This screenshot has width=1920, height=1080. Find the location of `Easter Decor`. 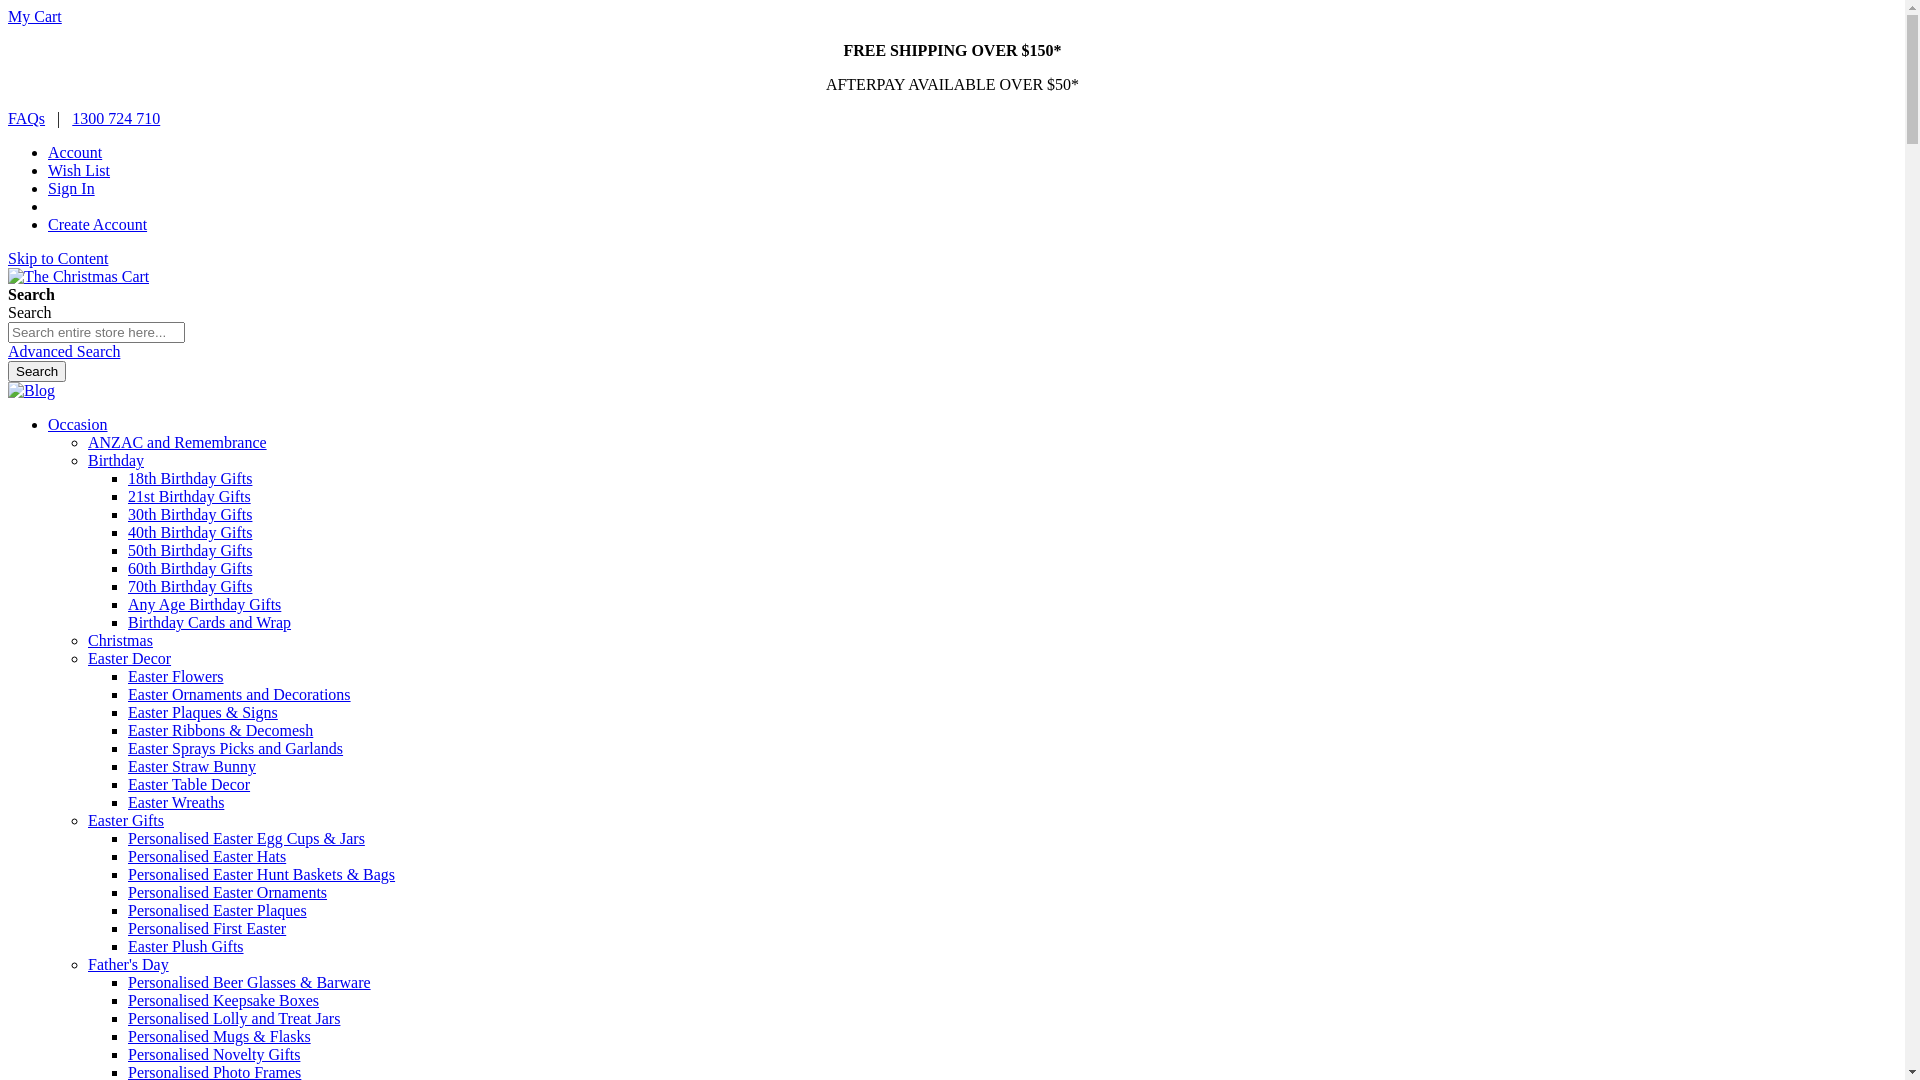

Easter Decor is located at coordinates (130, 658).